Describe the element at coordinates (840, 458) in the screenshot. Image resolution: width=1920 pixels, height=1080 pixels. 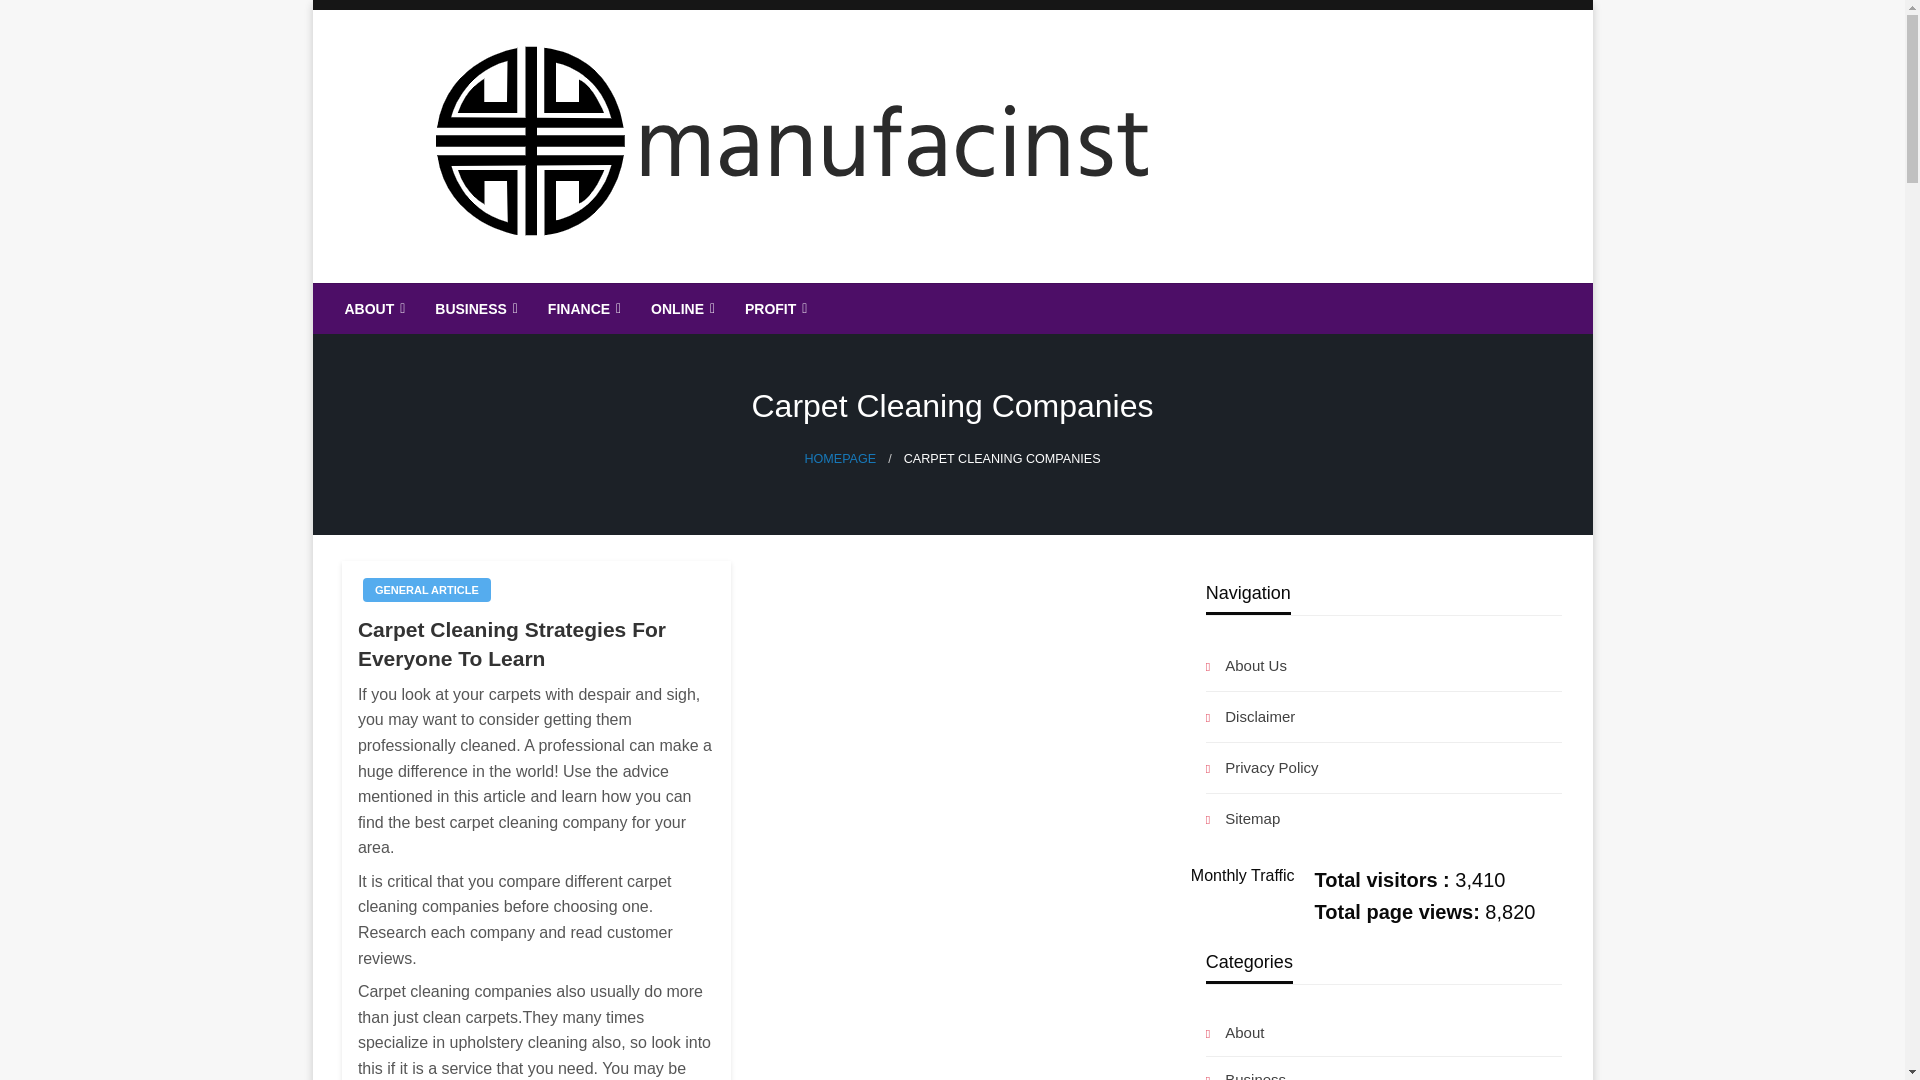
I see `Homepage` at that location.